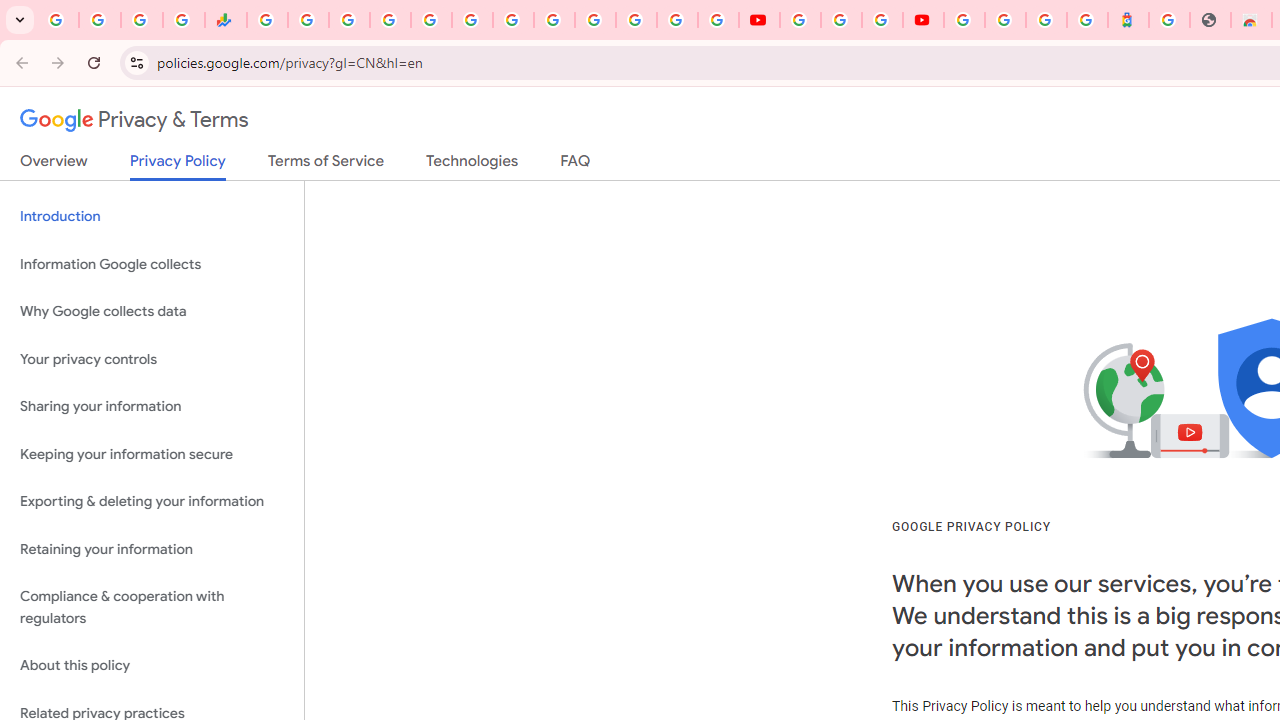  I want to click on Sign in - Google Accounts, so click(594, 20).